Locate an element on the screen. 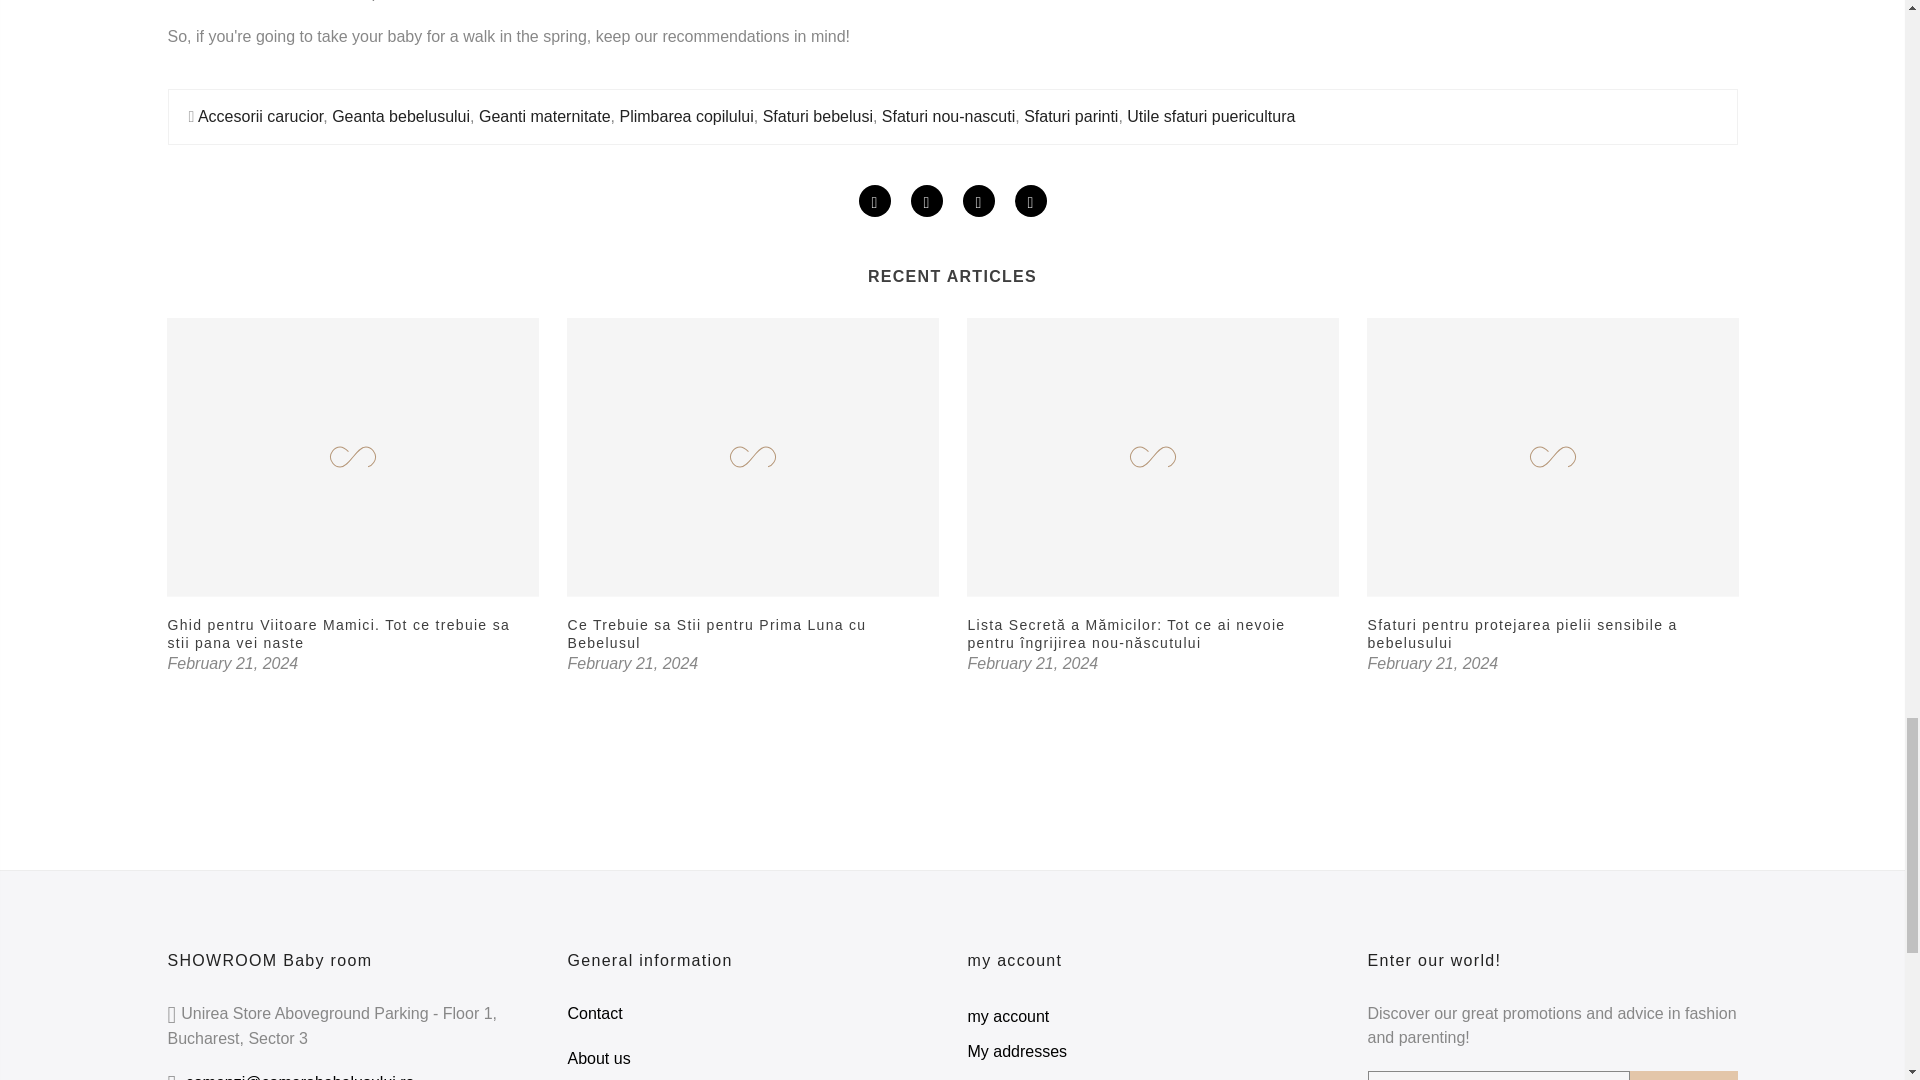  Sfaturi nou-nascuti is located at coordinates (948, 116).